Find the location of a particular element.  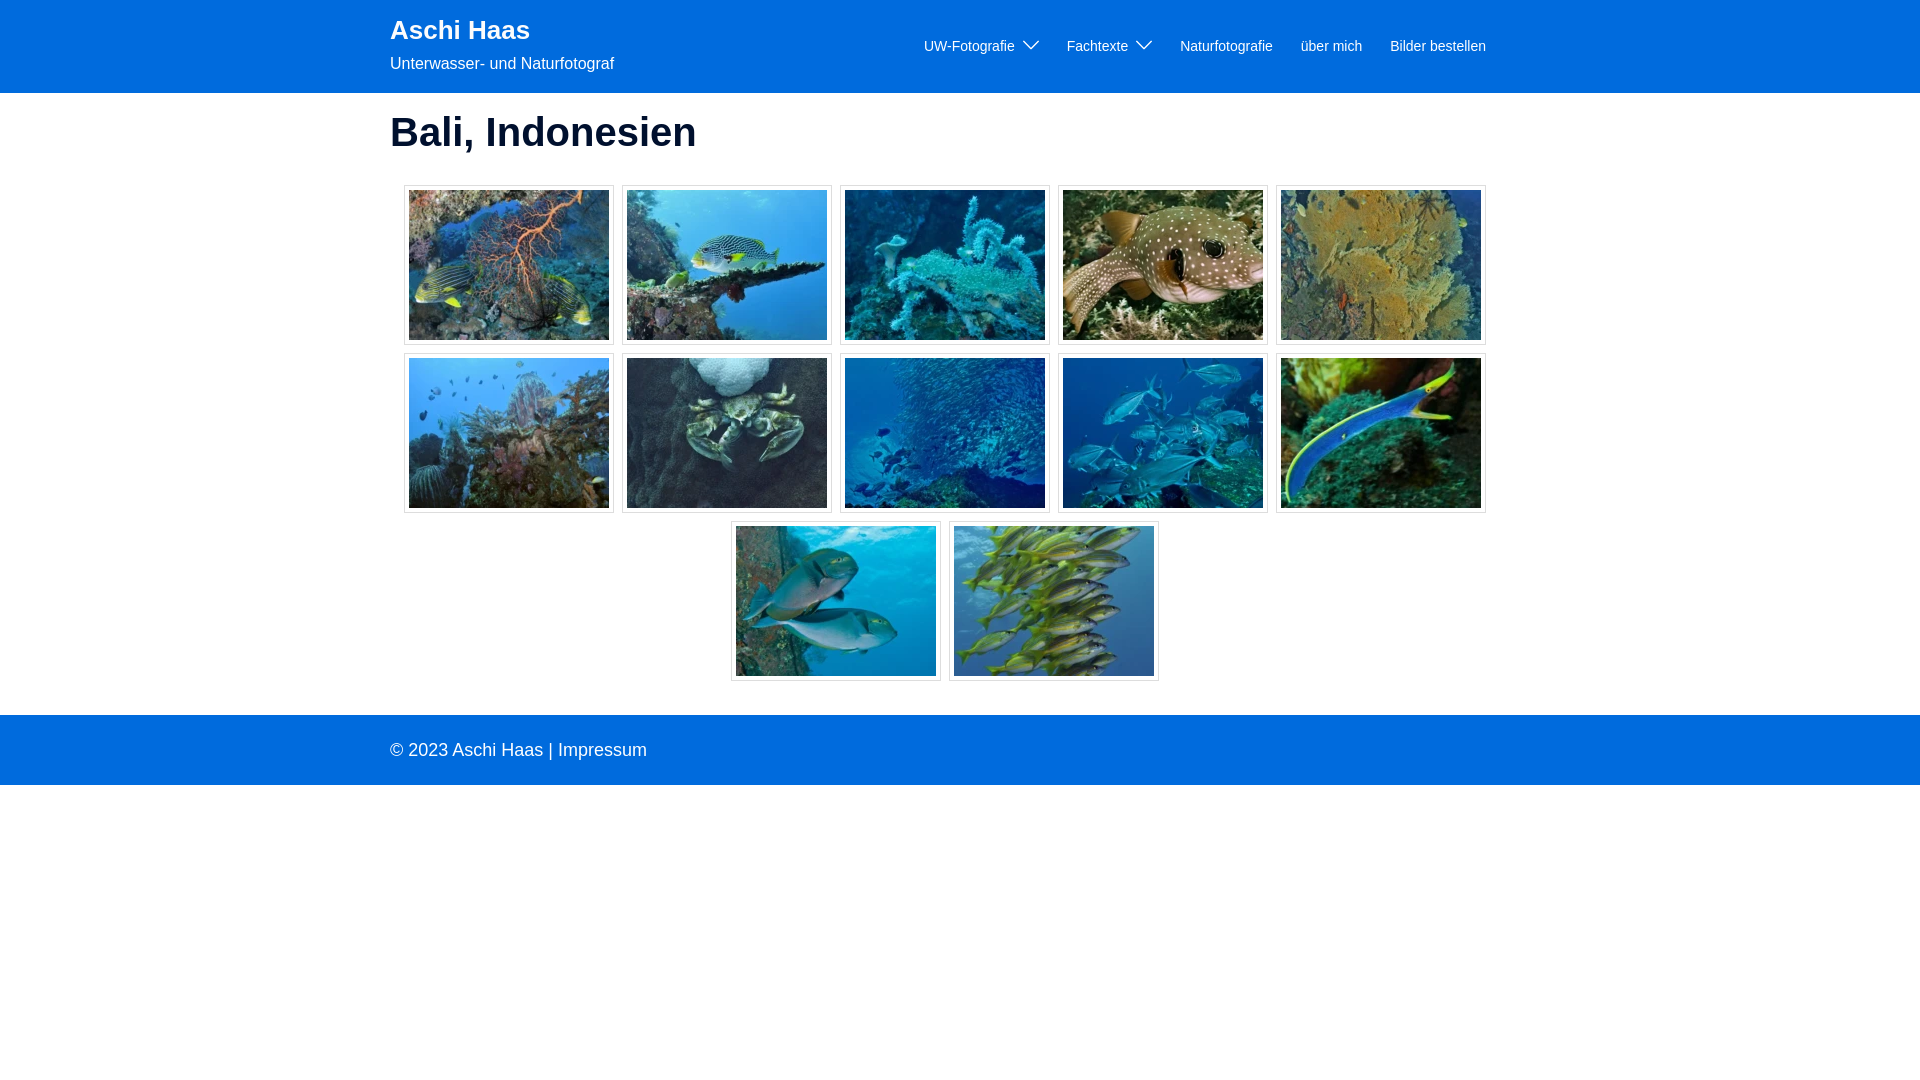

Aschi Haas is located at coordinates (460, 30).